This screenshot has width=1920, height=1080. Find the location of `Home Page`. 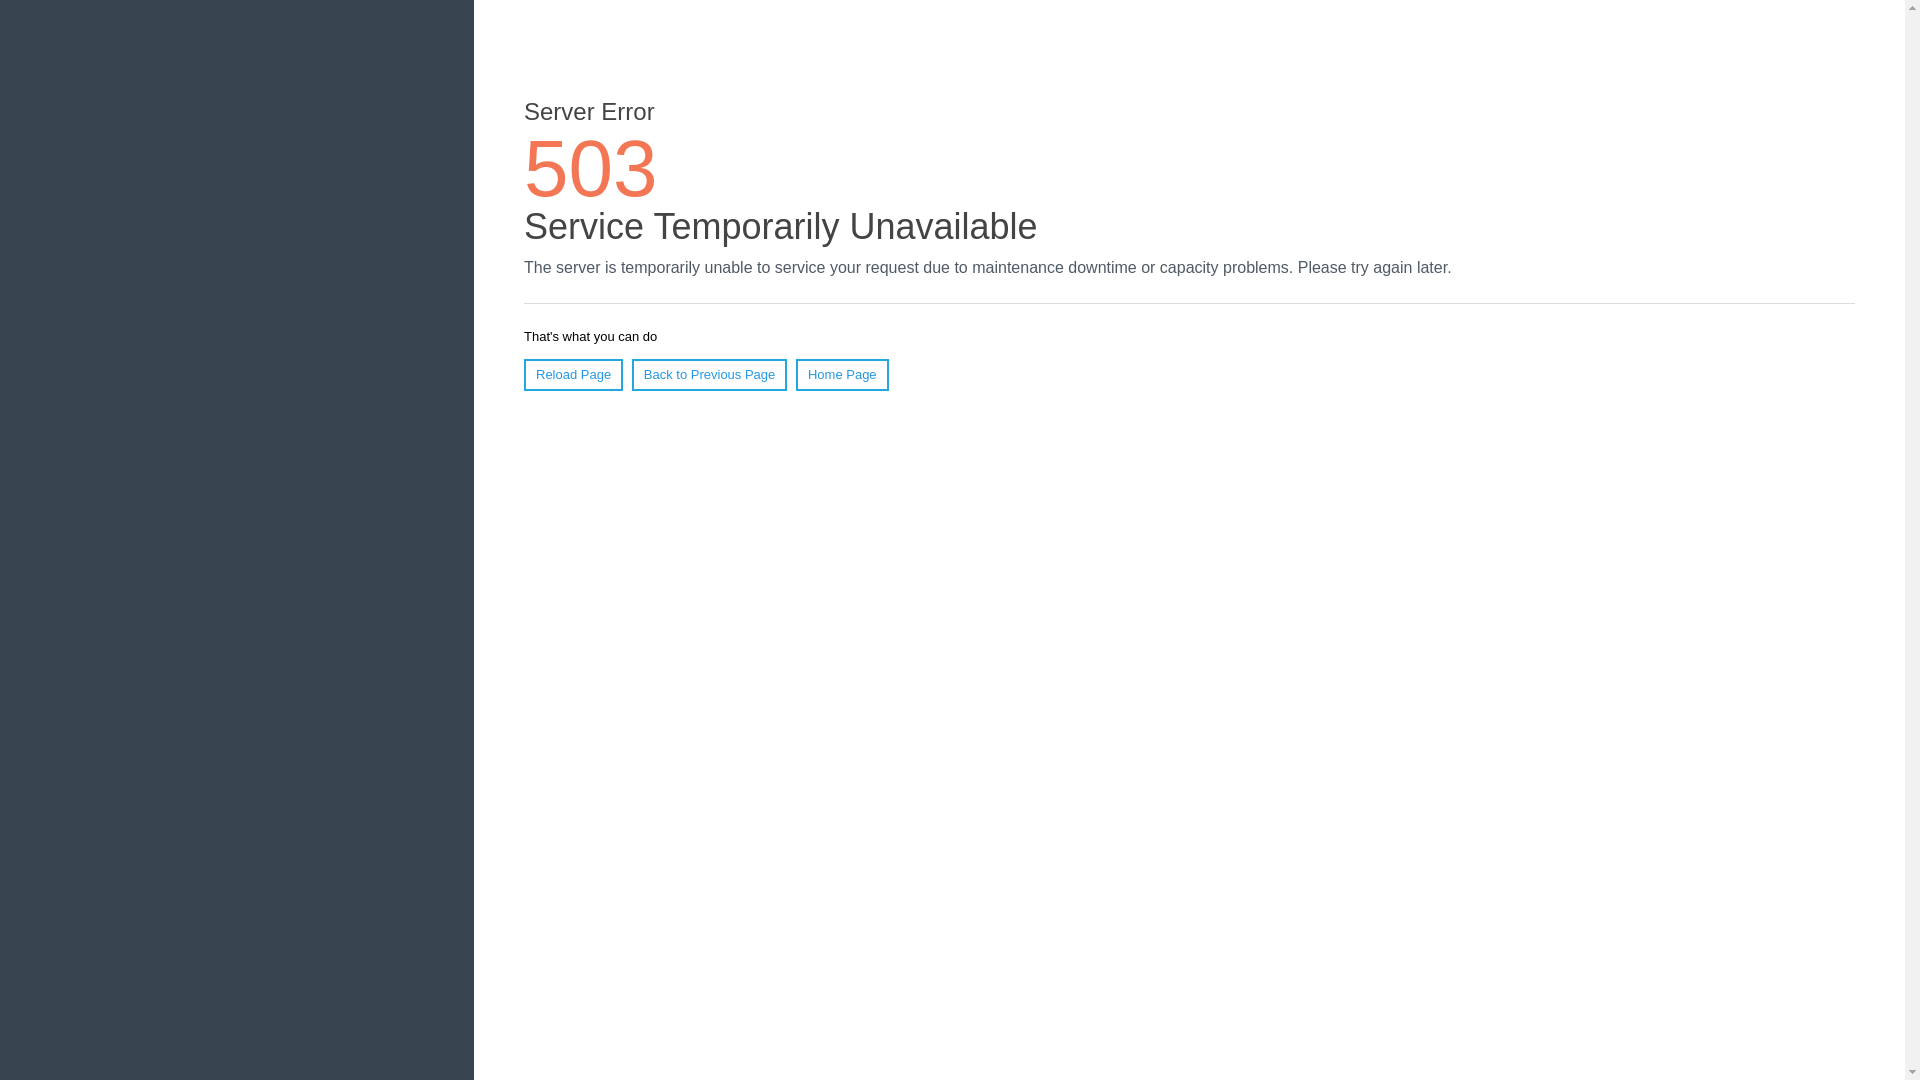

Home Page is located at coordinates (842, 374).